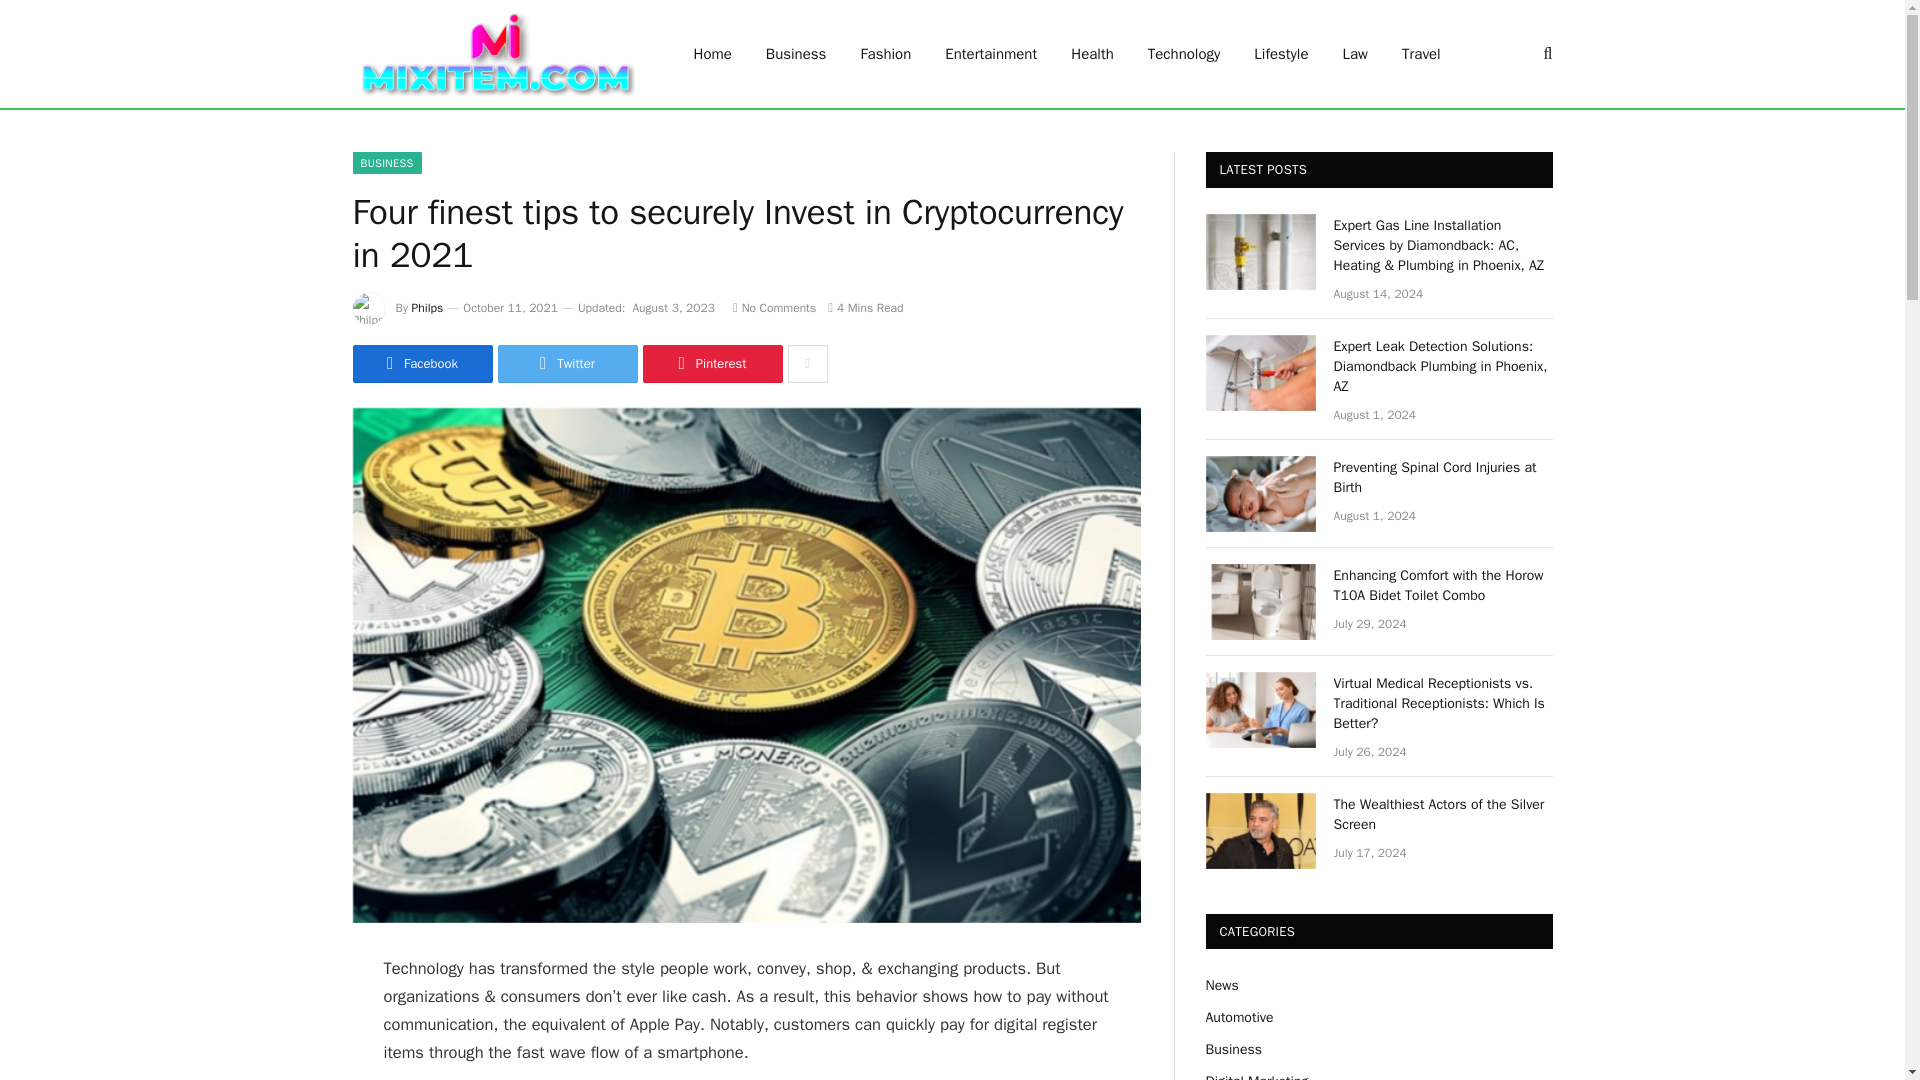  Describe the element at coordinates (711, 364) in the screenshot. I see `Share on Pinterest` at that location.